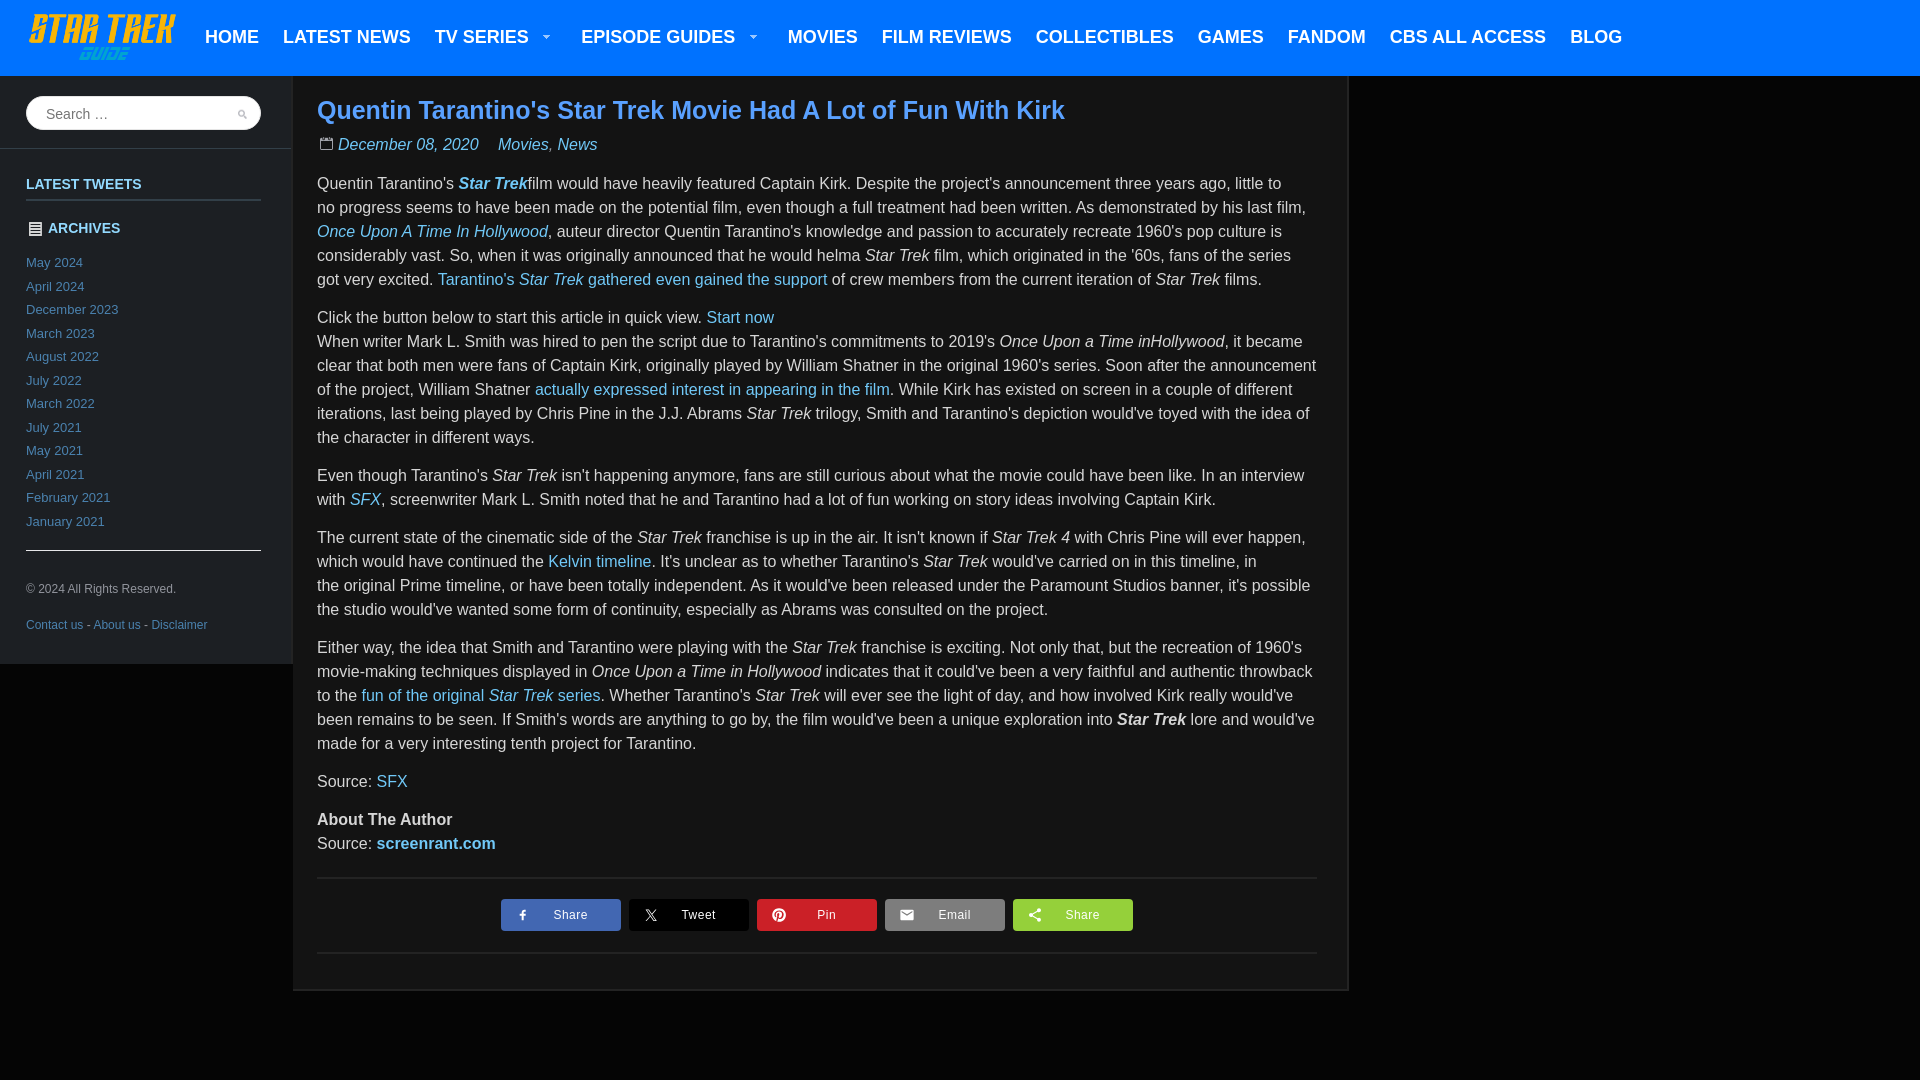  Describe the element at coordinates (1468, 38) in the screenshot. I see `CBS ALL ACCESS` at that location.